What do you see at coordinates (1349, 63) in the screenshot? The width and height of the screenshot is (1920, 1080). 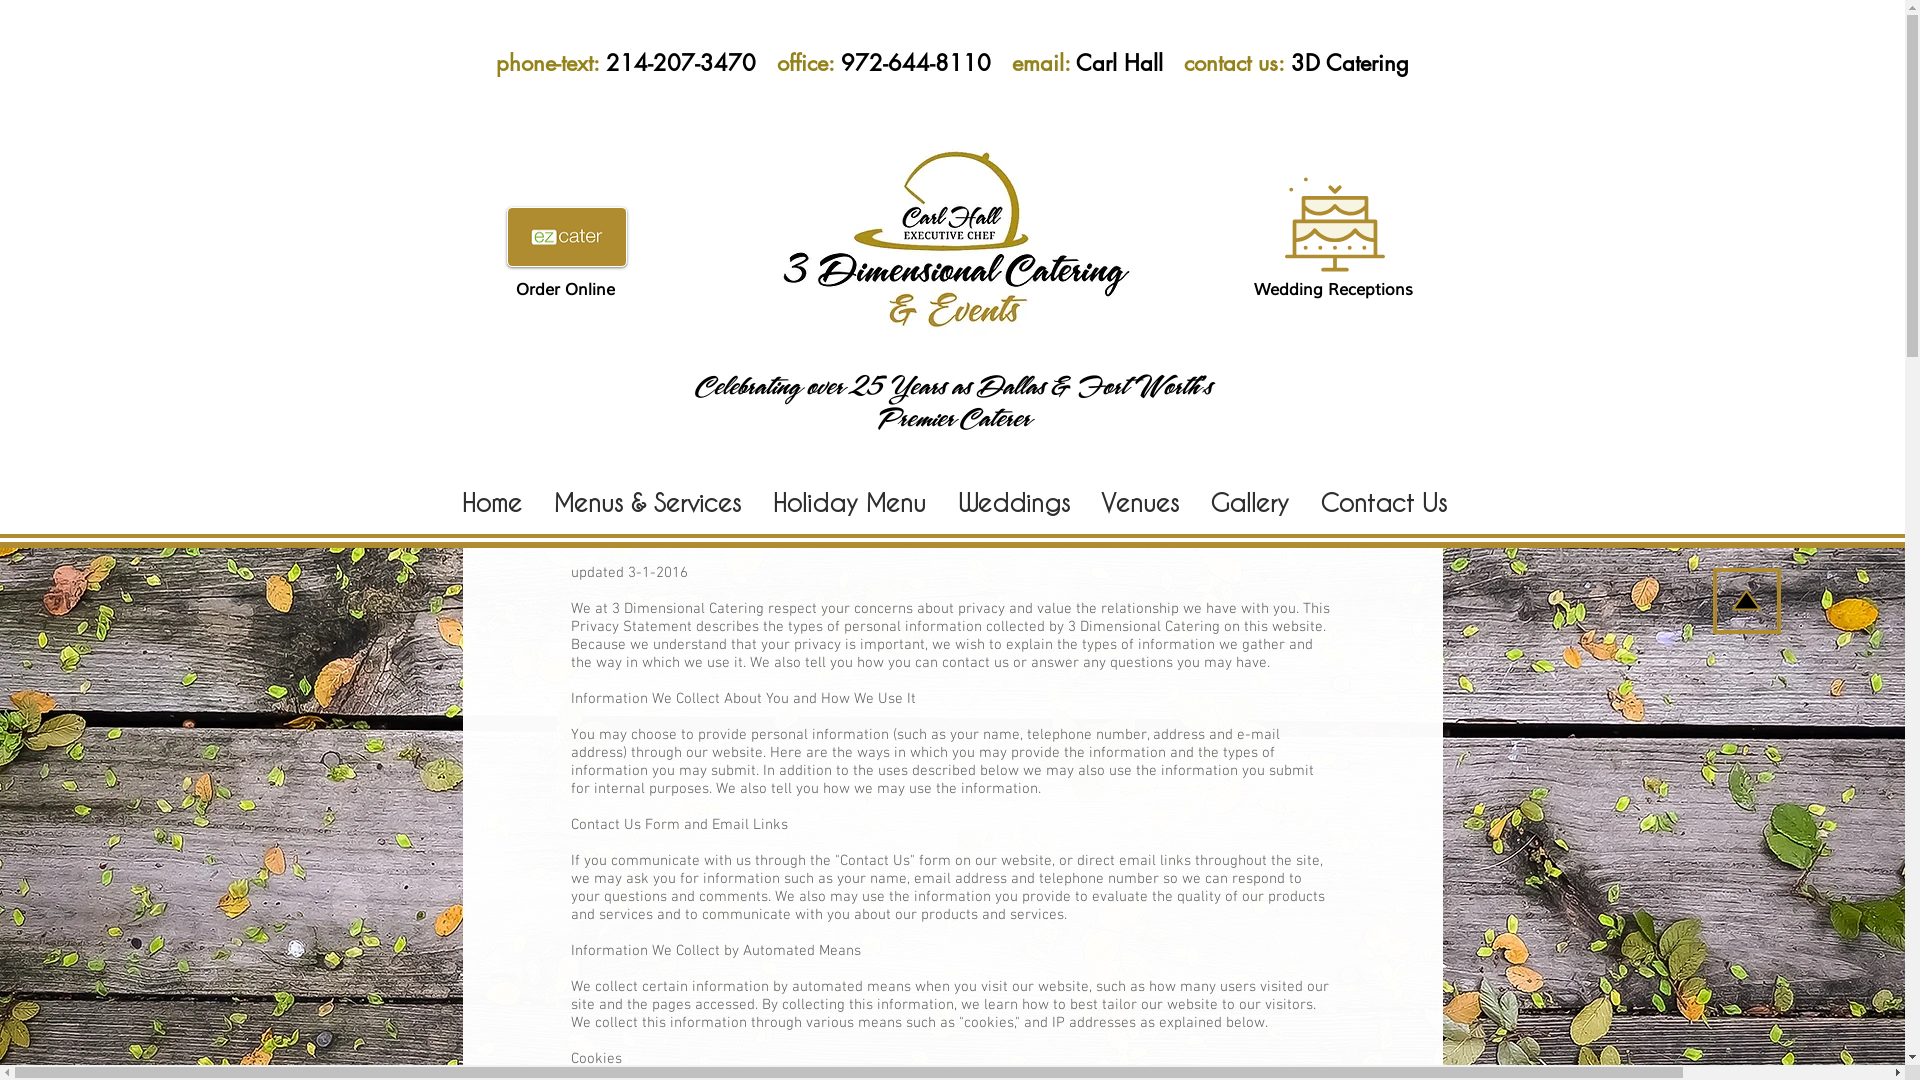 I see `3D Catering` at bounding box center [1349, 63].